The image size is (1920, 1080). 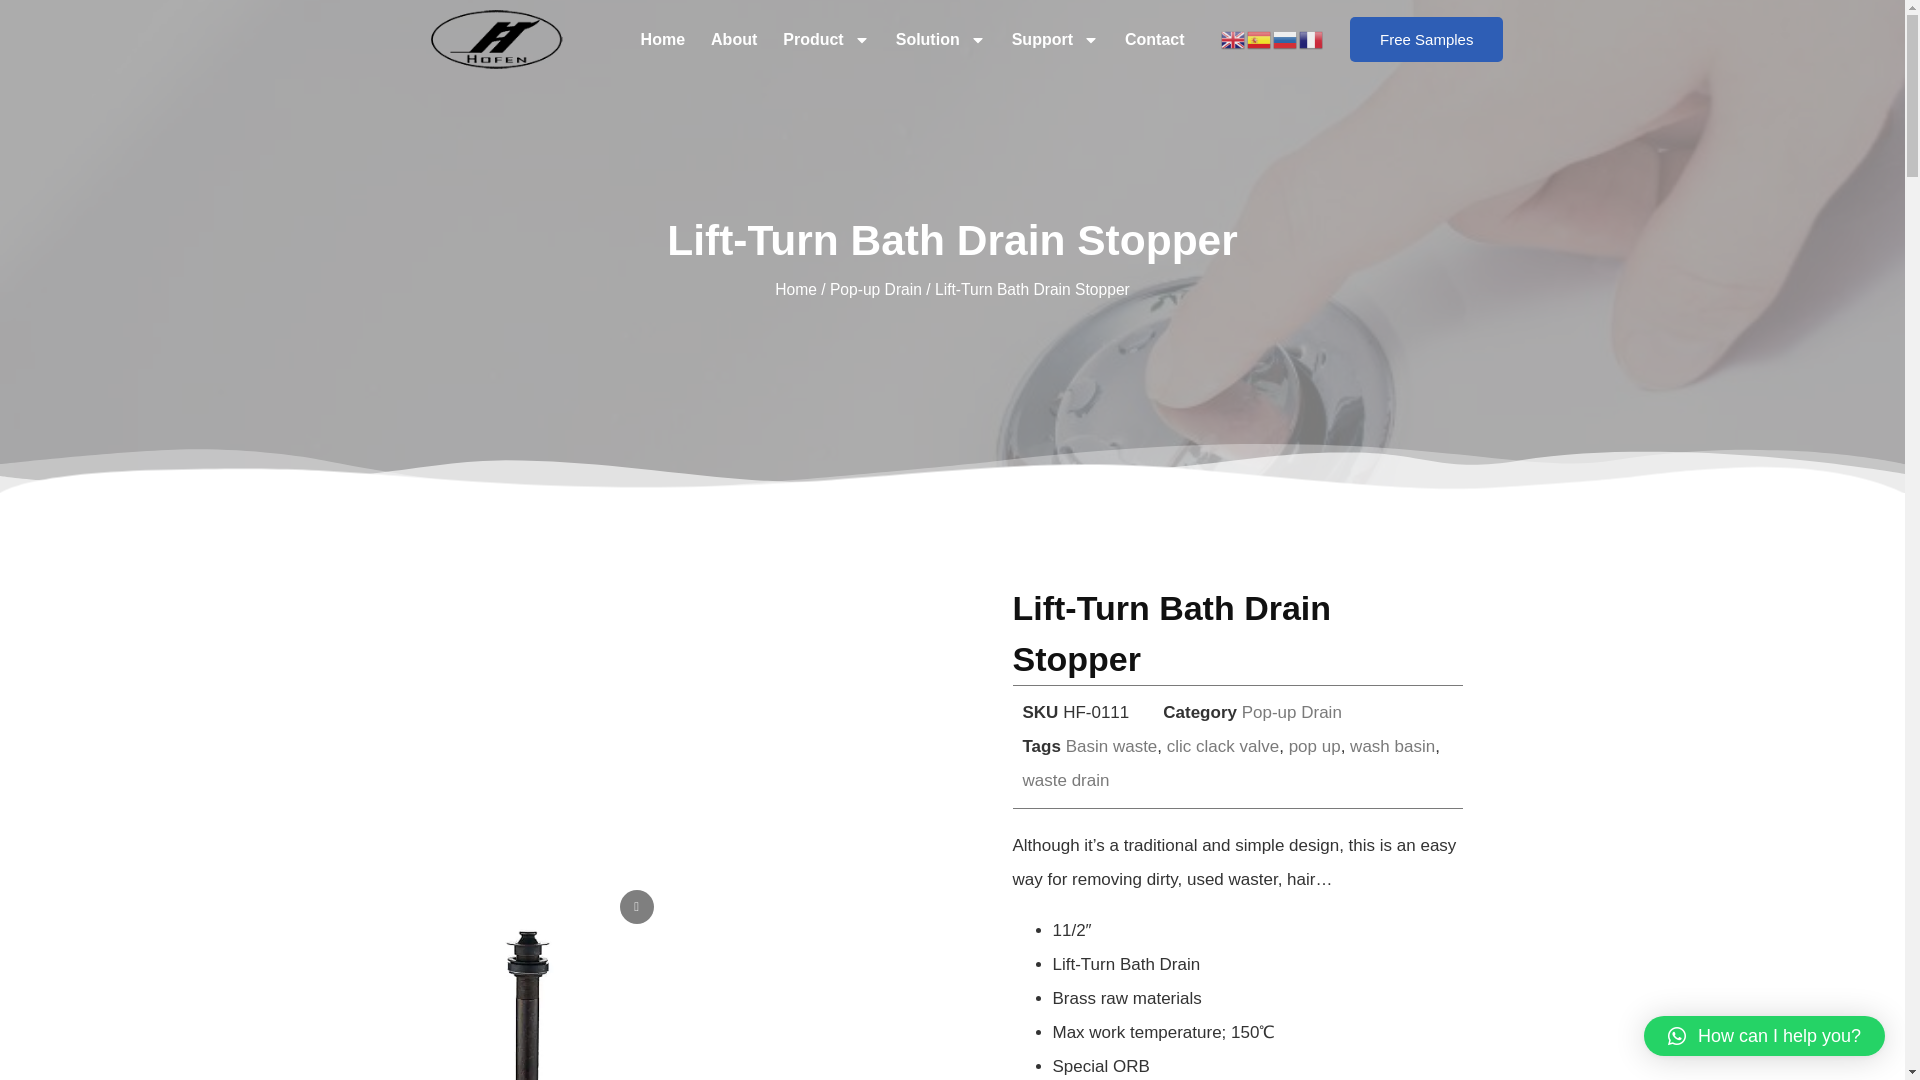 What do you see at coordinates (1259, 39) in the screenshot?
I see `Spanish` at bounding box center [1259, 39].